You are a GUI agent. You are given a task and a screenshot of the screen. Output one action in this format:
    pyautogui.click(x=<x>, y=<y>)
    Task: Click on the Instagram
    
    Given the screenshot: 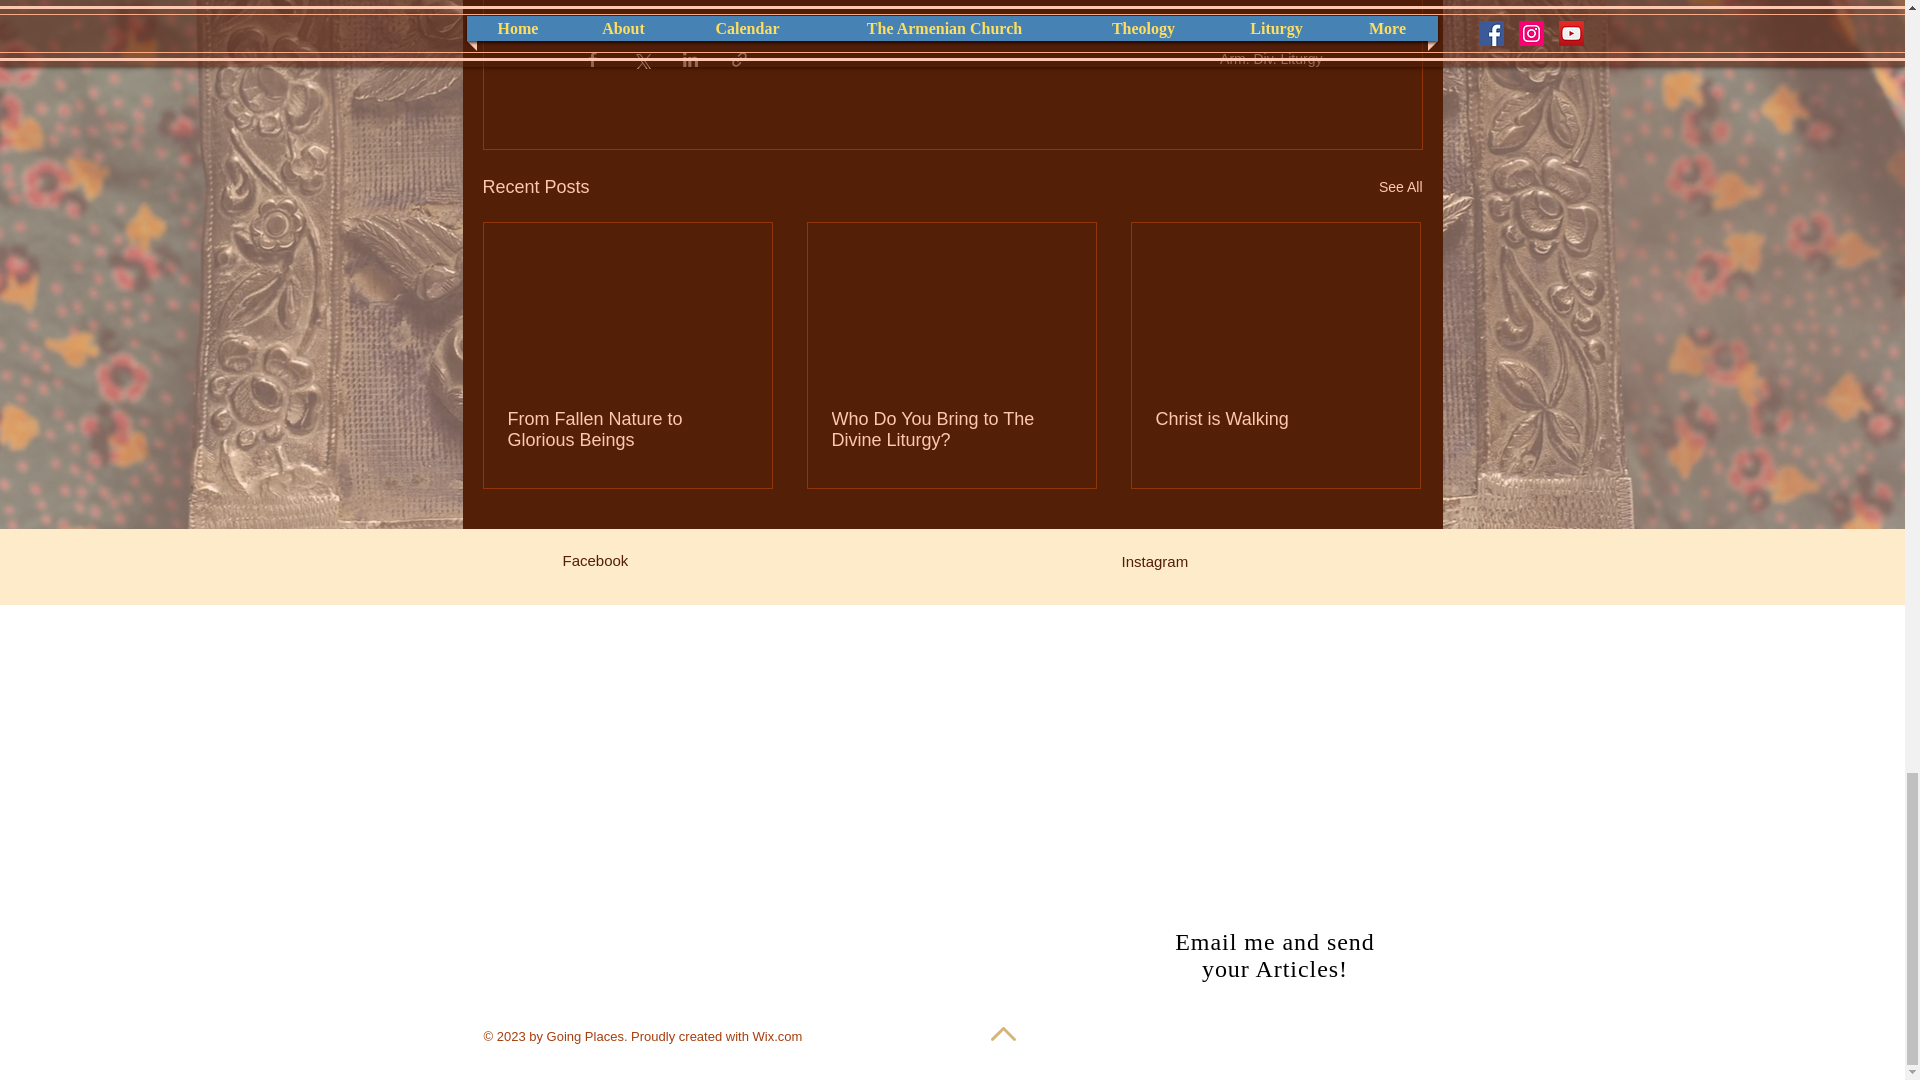 What is the action you would take?
    pyautogui.click(x=1154, y=561)
    